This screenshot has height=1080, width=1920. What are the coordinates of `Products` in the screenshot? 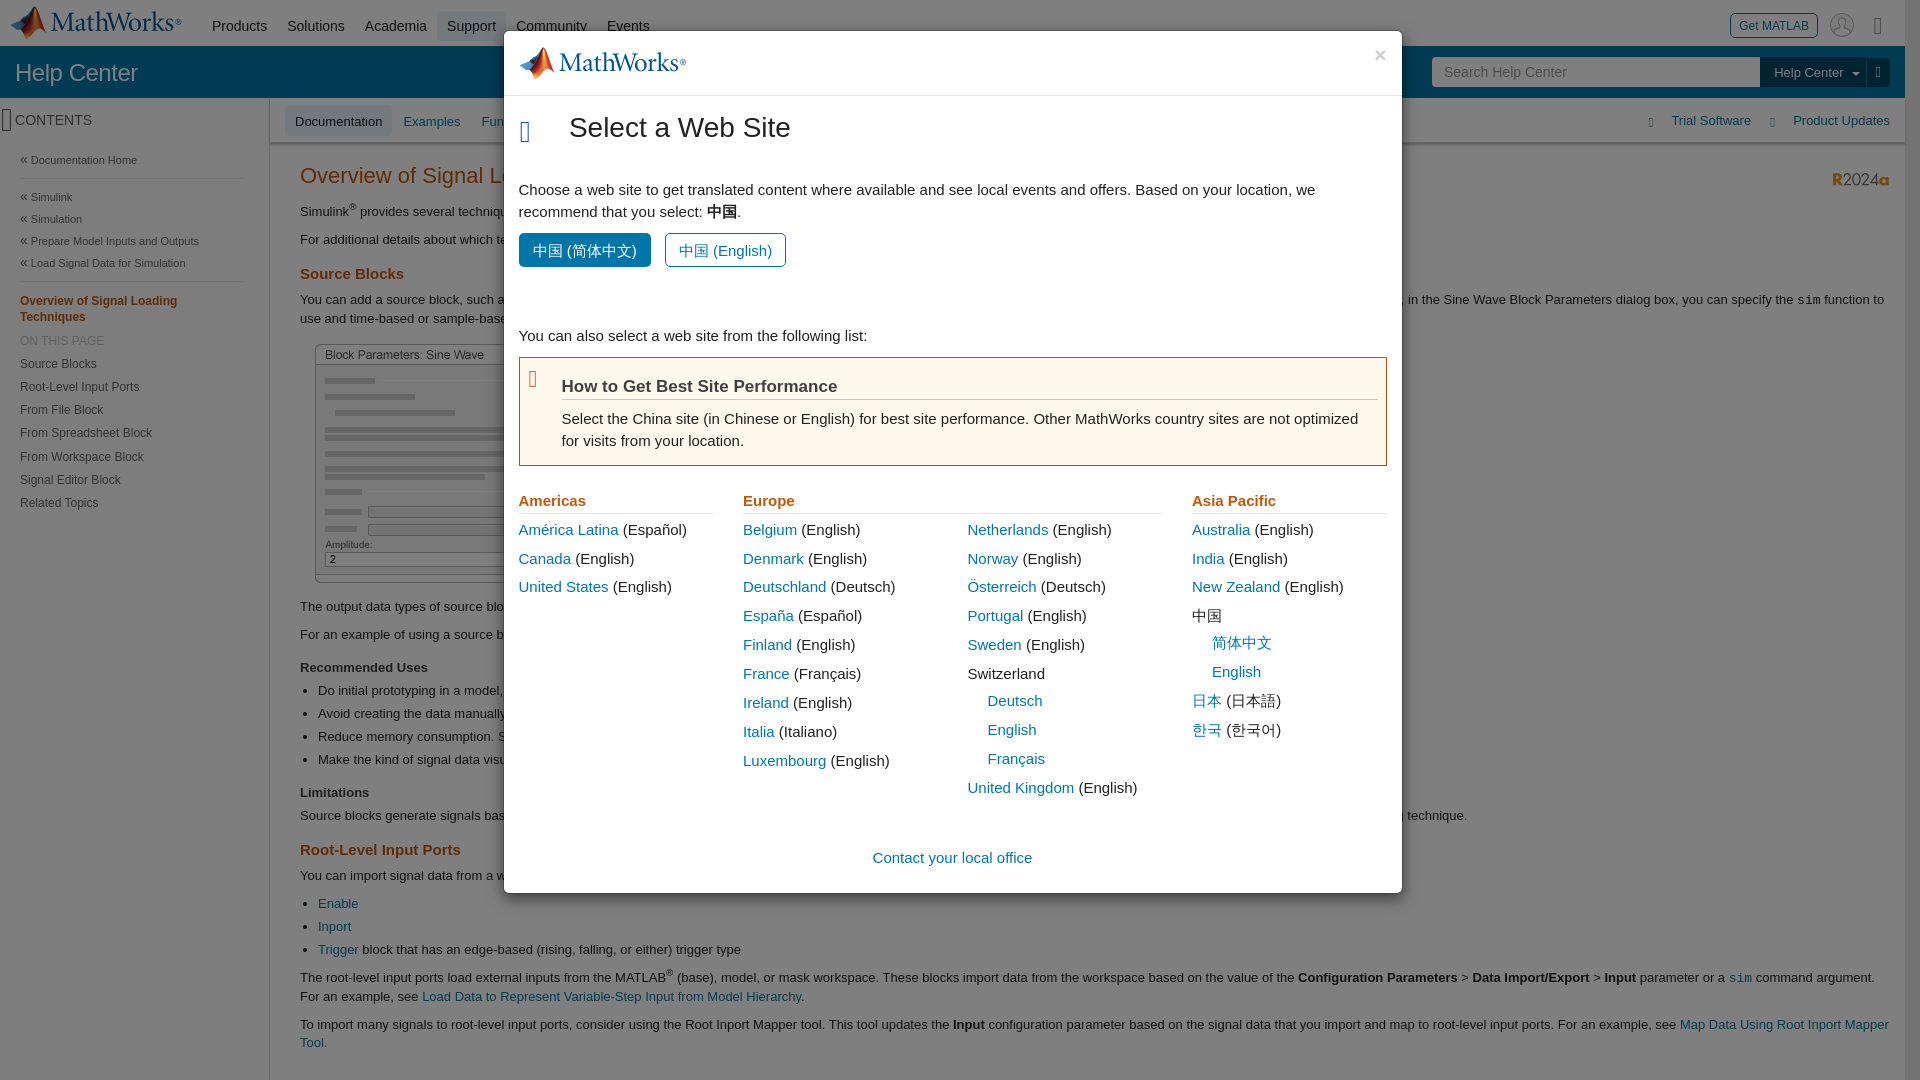 It's located at (238, 26).